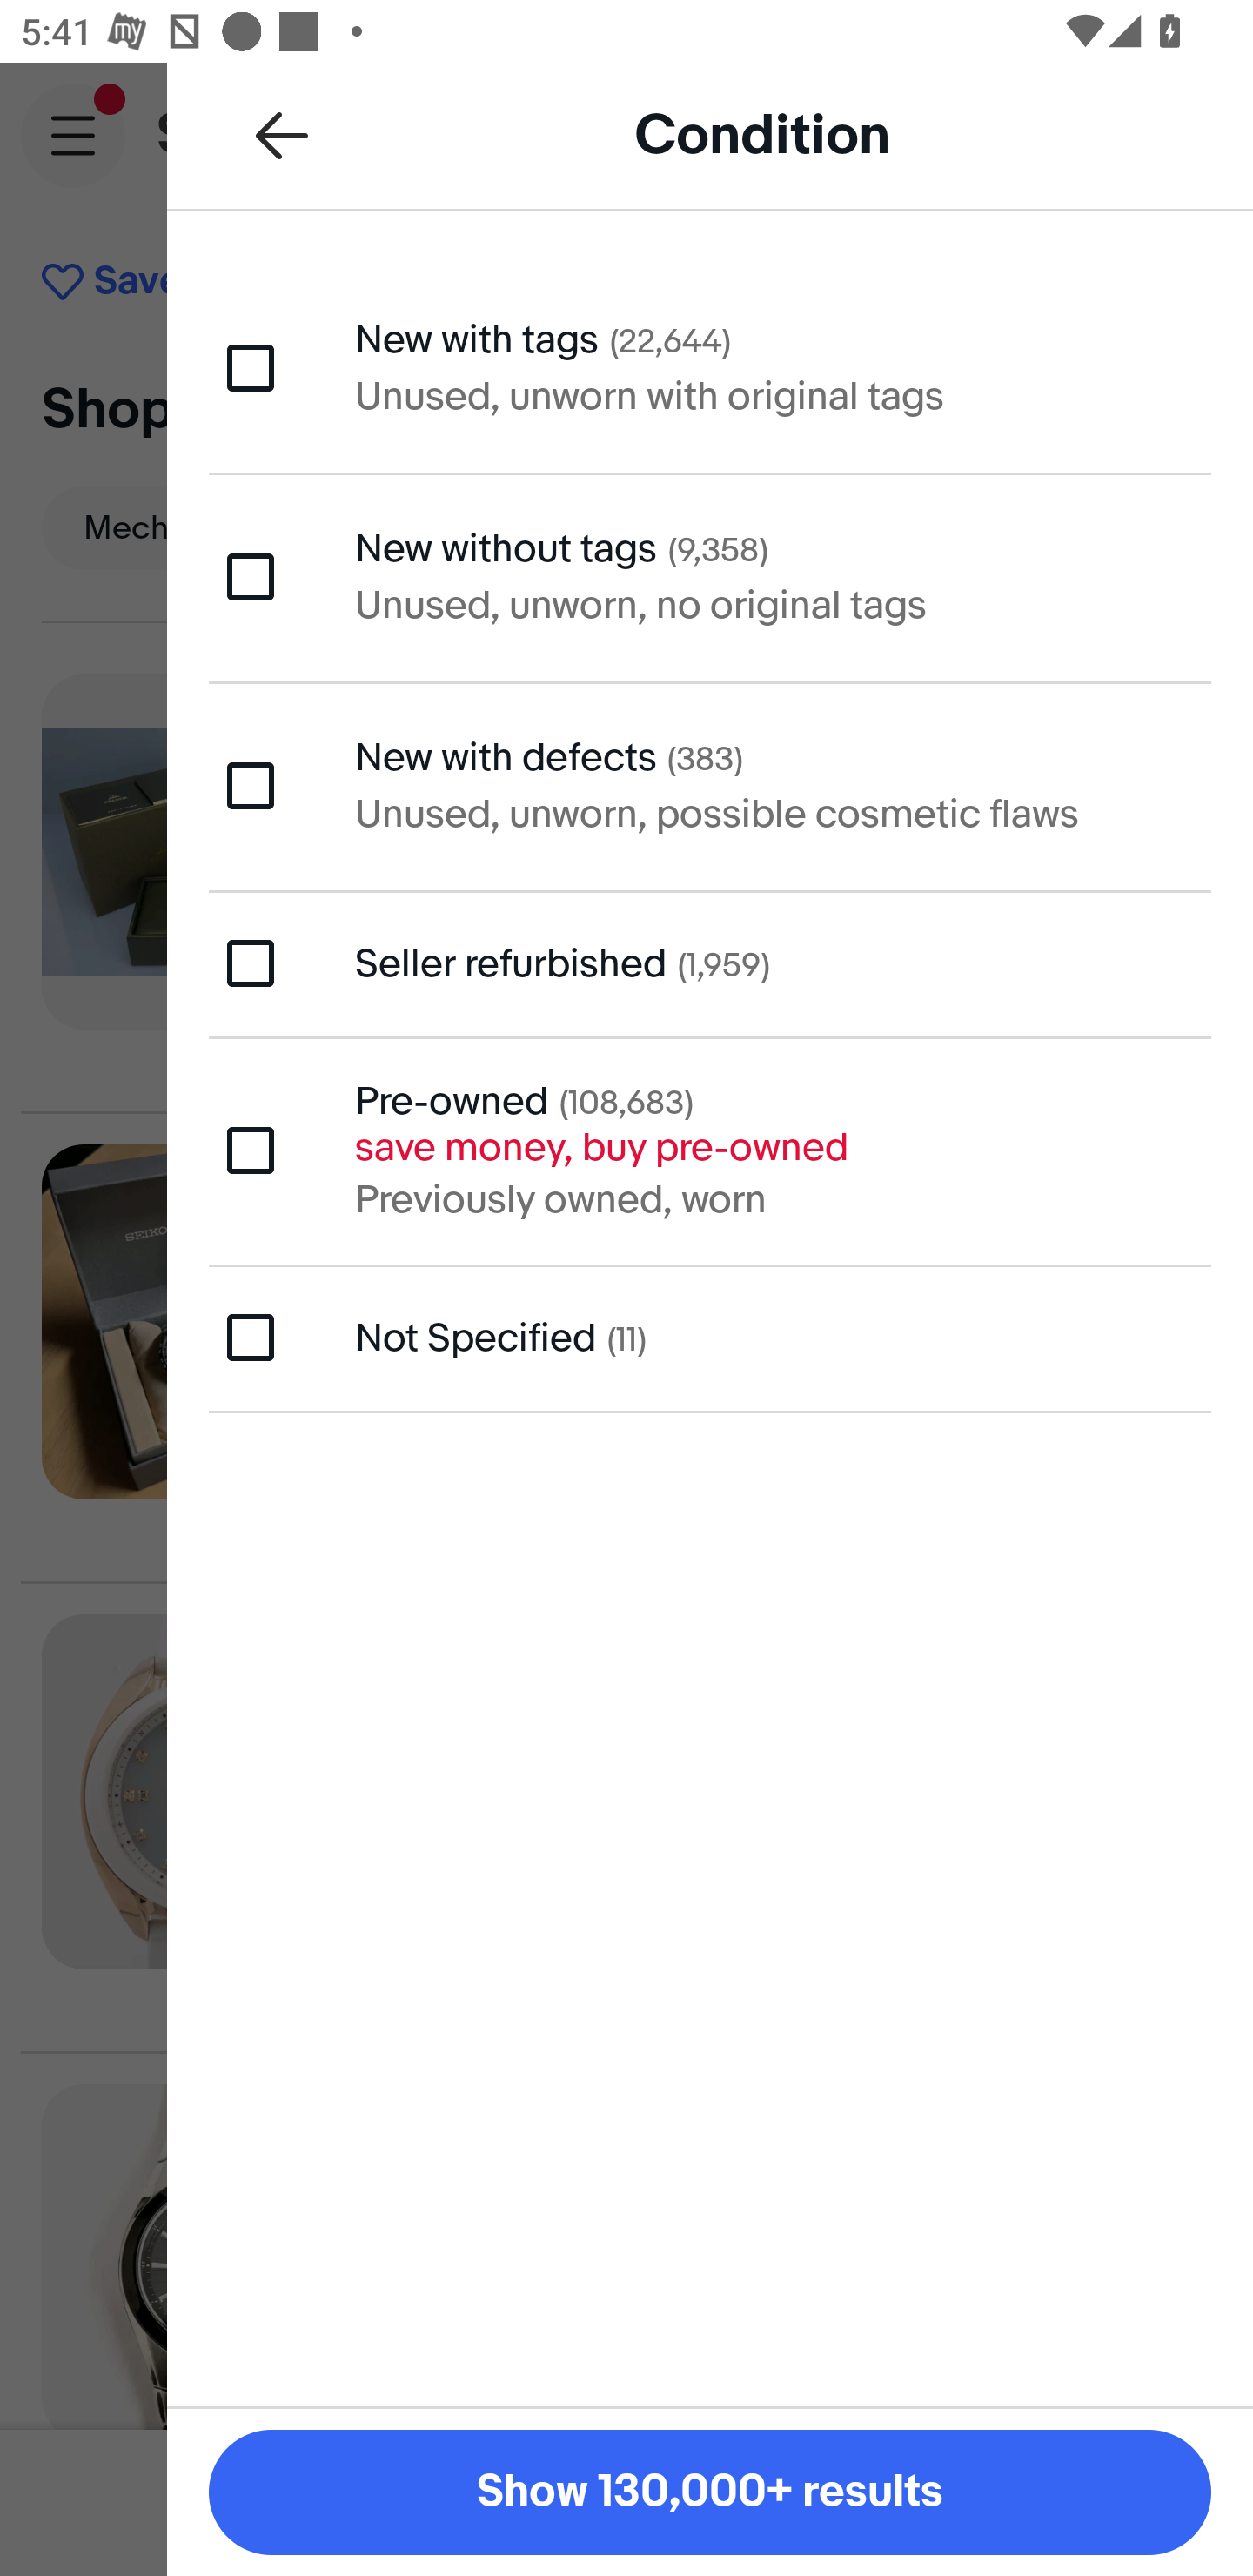 This screenshot has height=2576, width=1253. What do you see at coordinates (710, 963) in the screenshot?
I see `Seller refurbished (1,959)` at bounding box center [710, 963].